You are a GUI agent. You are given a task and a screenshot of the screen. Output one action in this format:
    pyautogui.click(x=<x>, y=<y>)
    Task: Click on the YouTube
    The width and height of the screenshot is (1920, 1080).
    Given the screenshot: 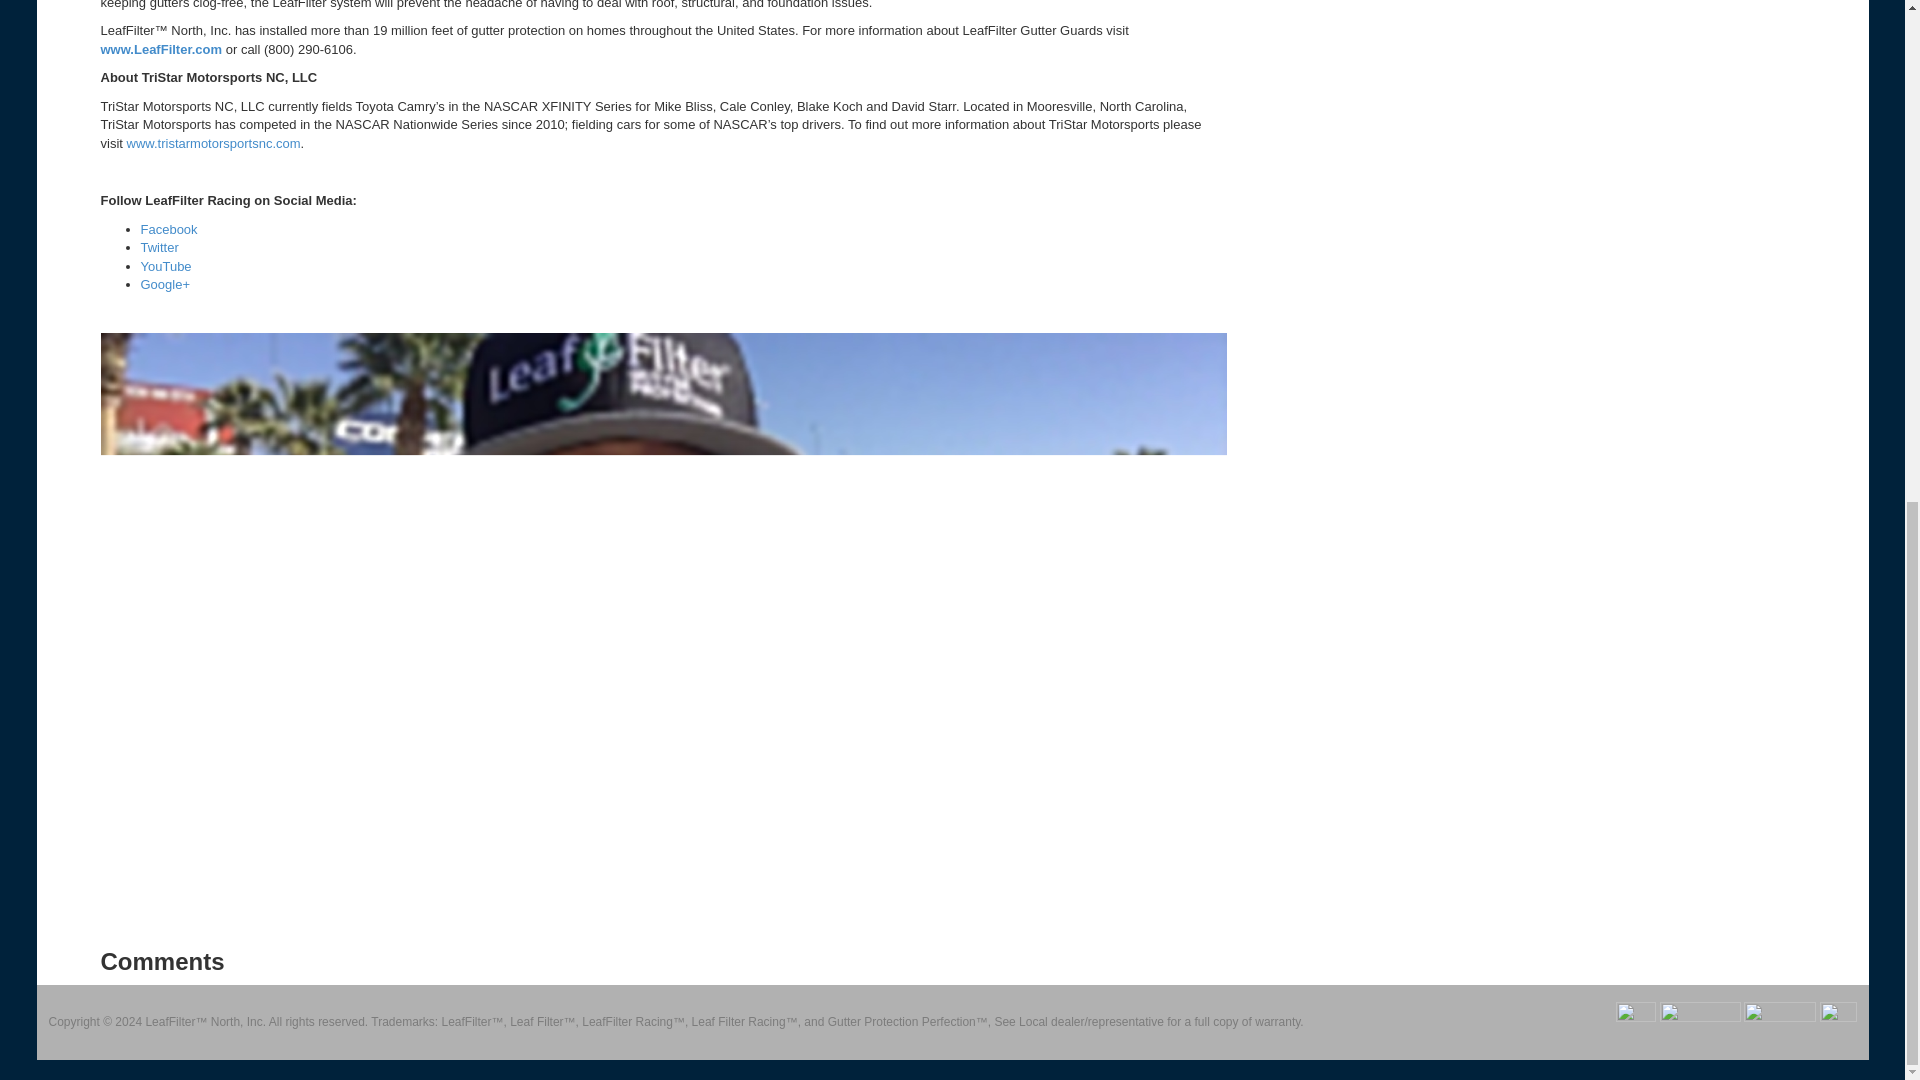 What is the action you would take?
    pyautogui.click(x=165, y=266)
    